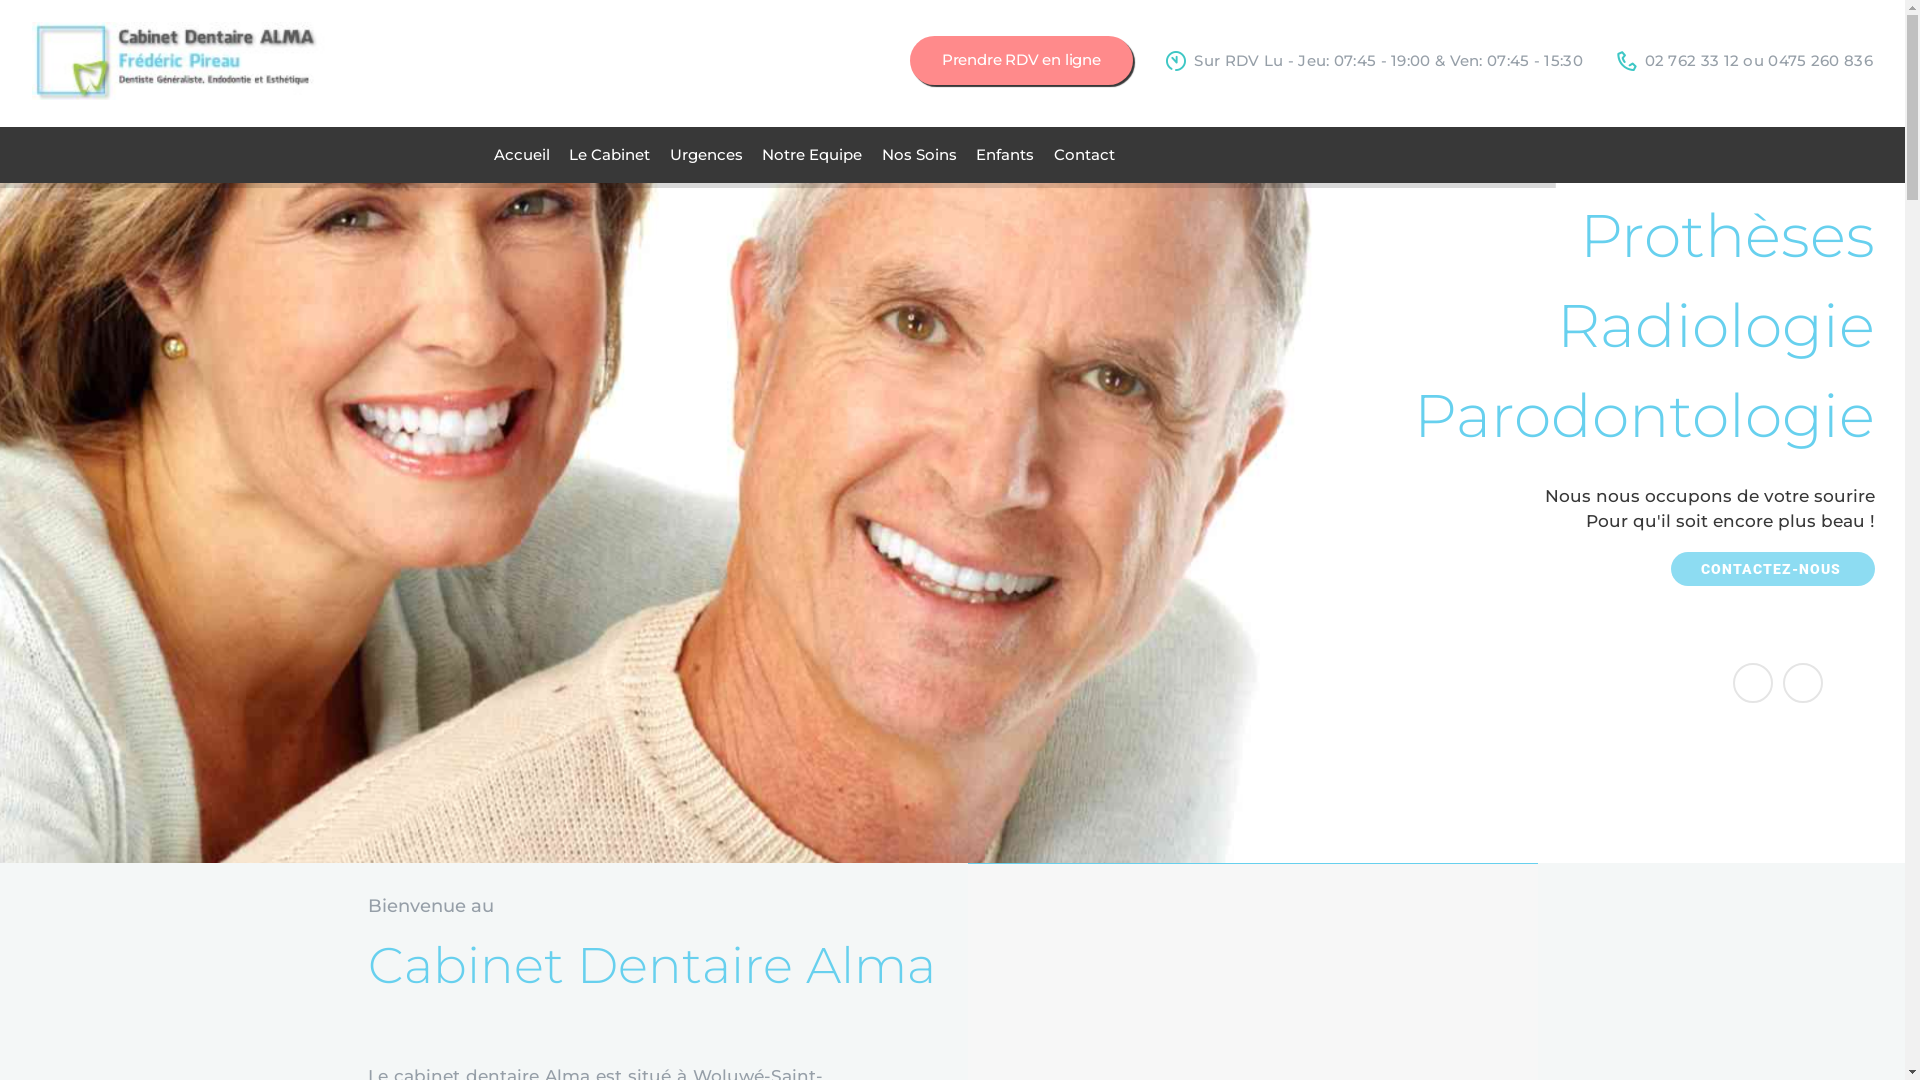 This screenshot has height=1080, width=1920. What do you see at coordinates (1022, 60) in the screenshot?
I see `Prendre RDV en ligne` at bounding box center [1022, 60].